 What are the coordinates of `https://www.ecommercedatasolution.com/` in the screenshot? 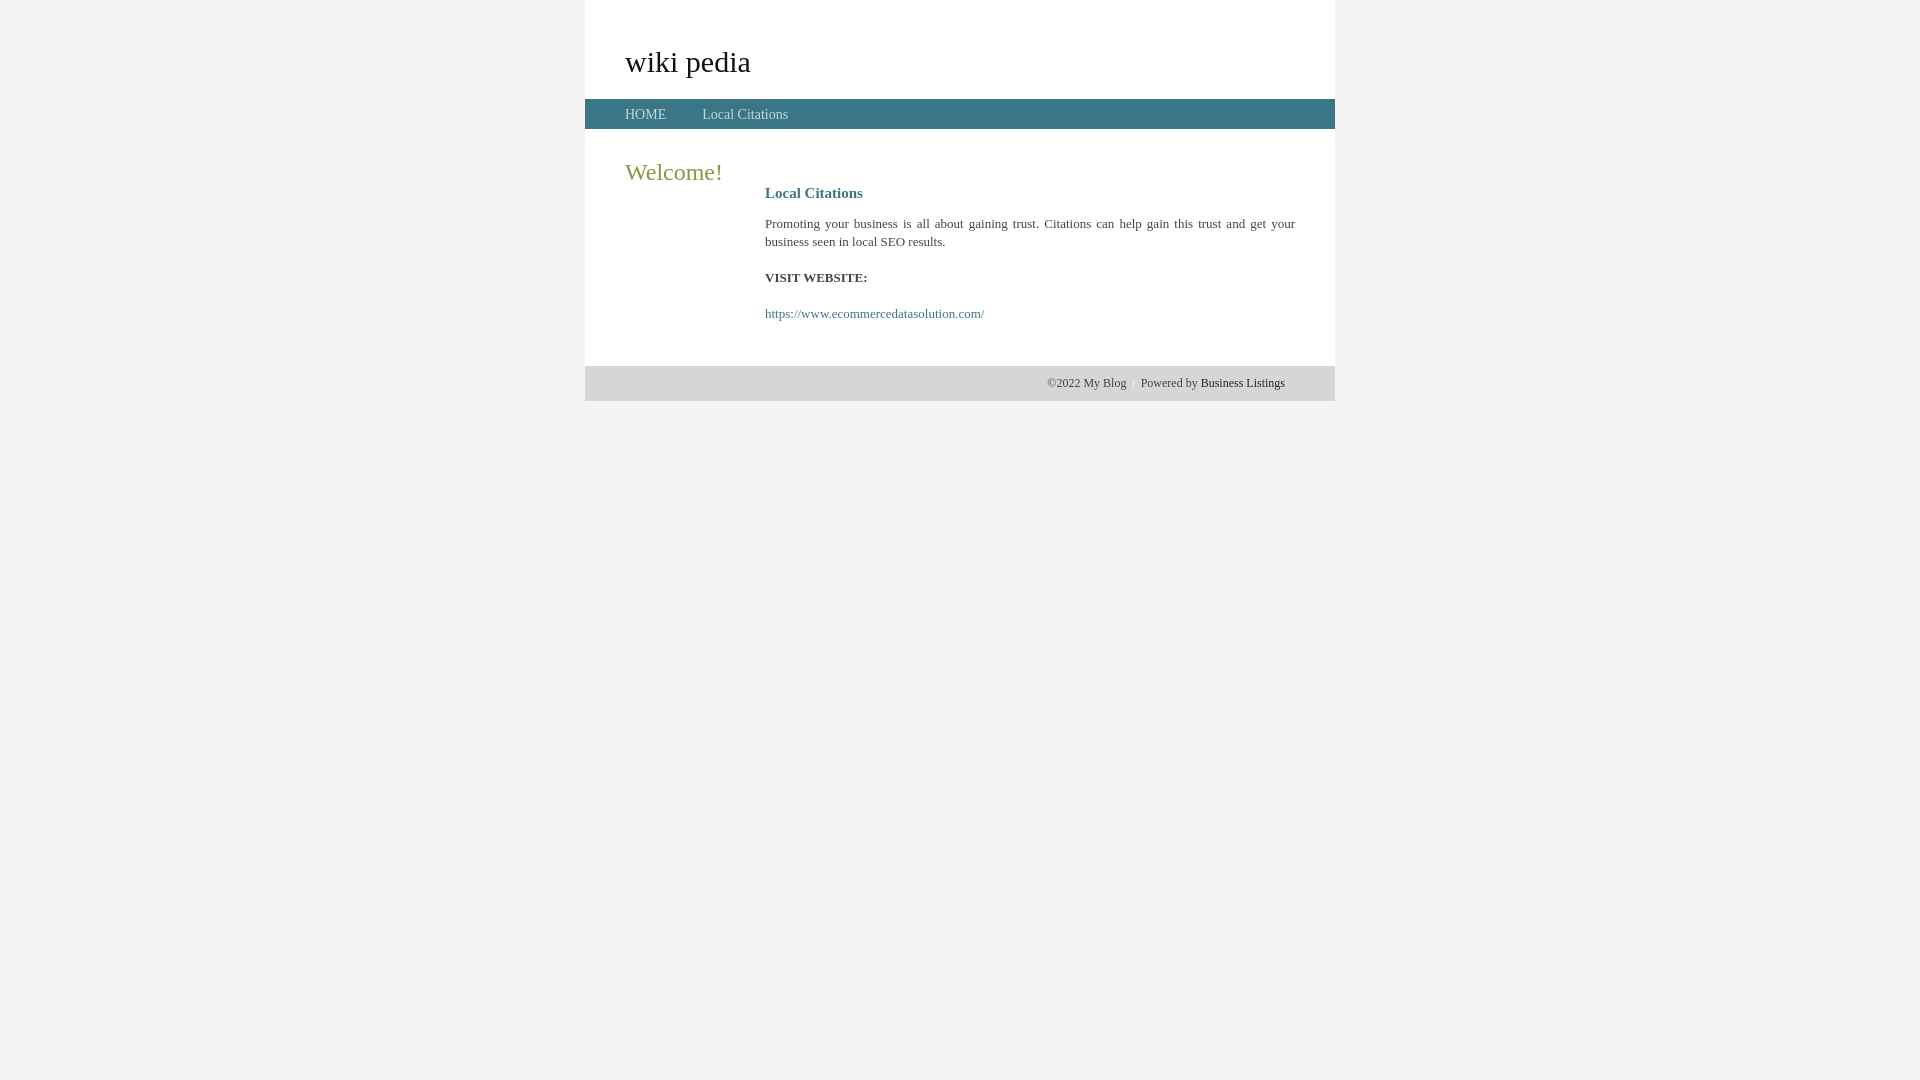 It's located at (874, 314).